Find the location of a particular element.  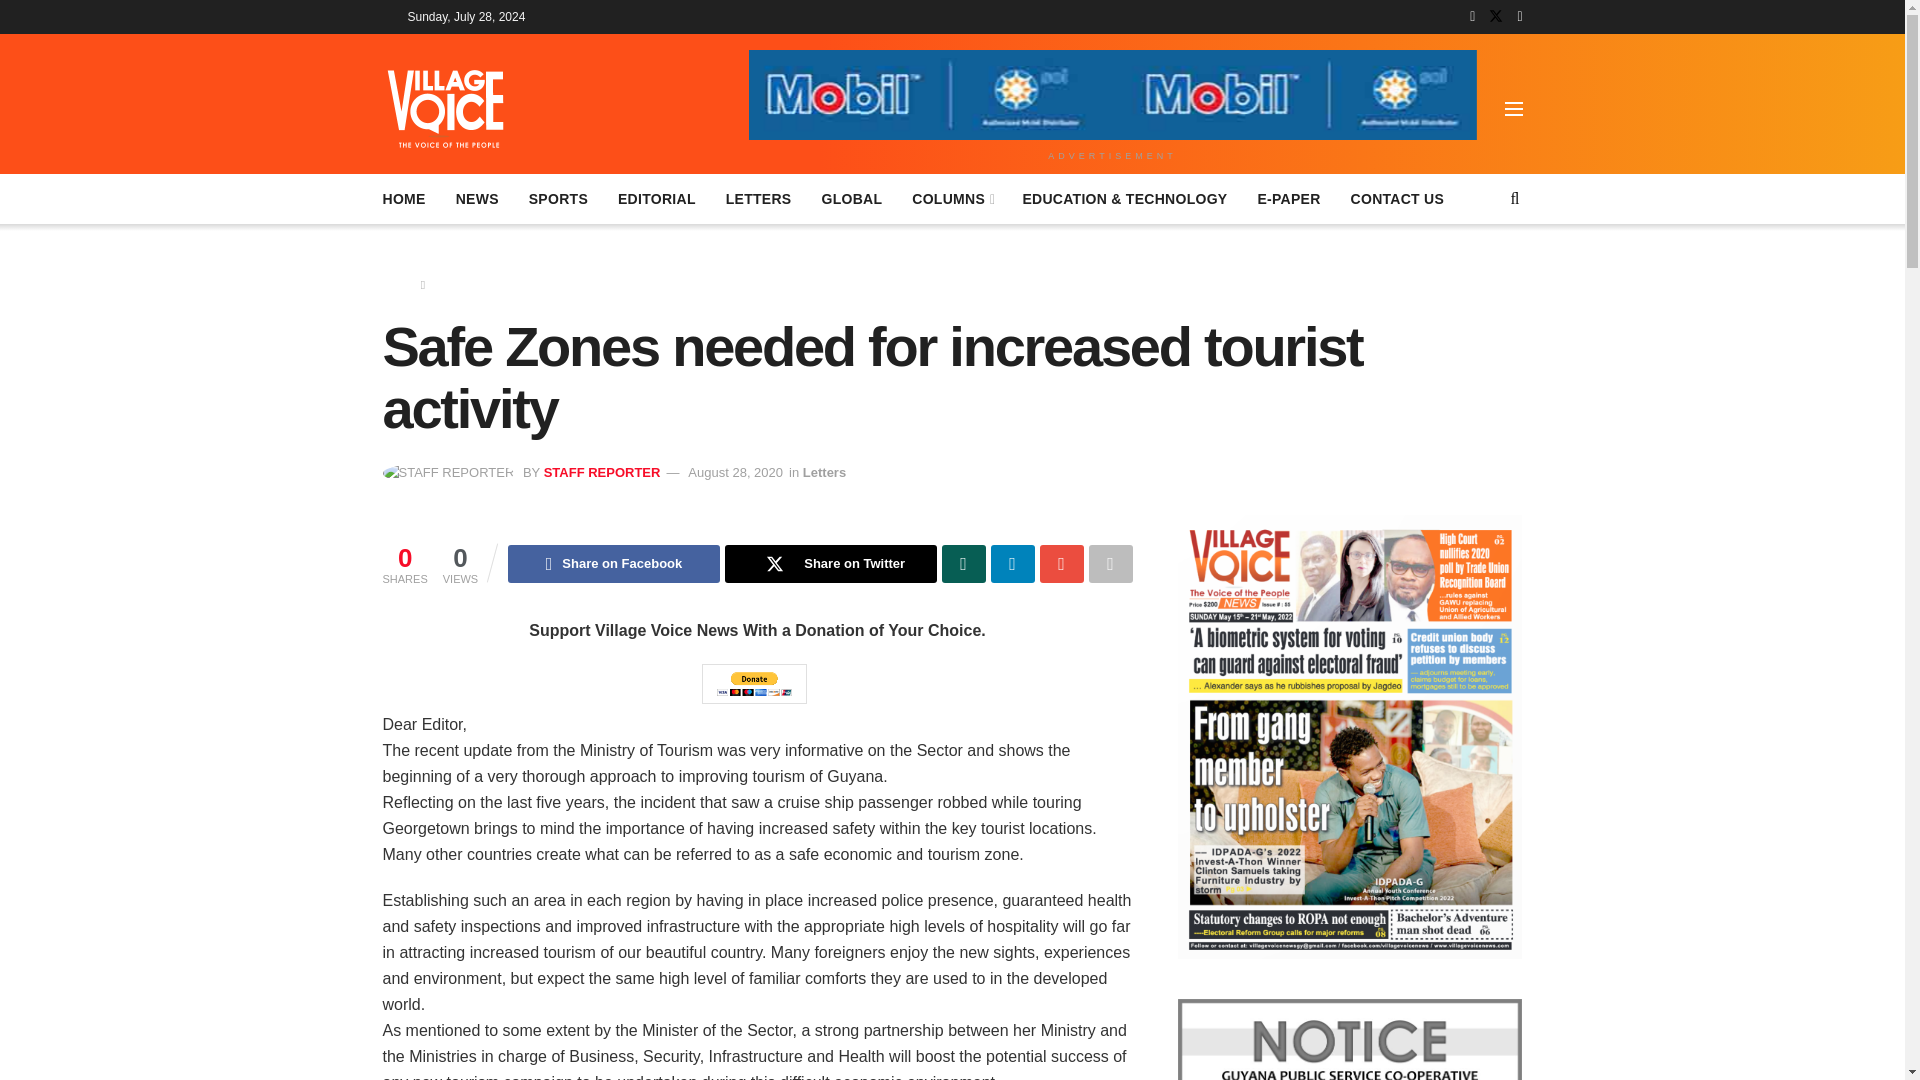

EDITORIAL is located at coordinates (656, 198).